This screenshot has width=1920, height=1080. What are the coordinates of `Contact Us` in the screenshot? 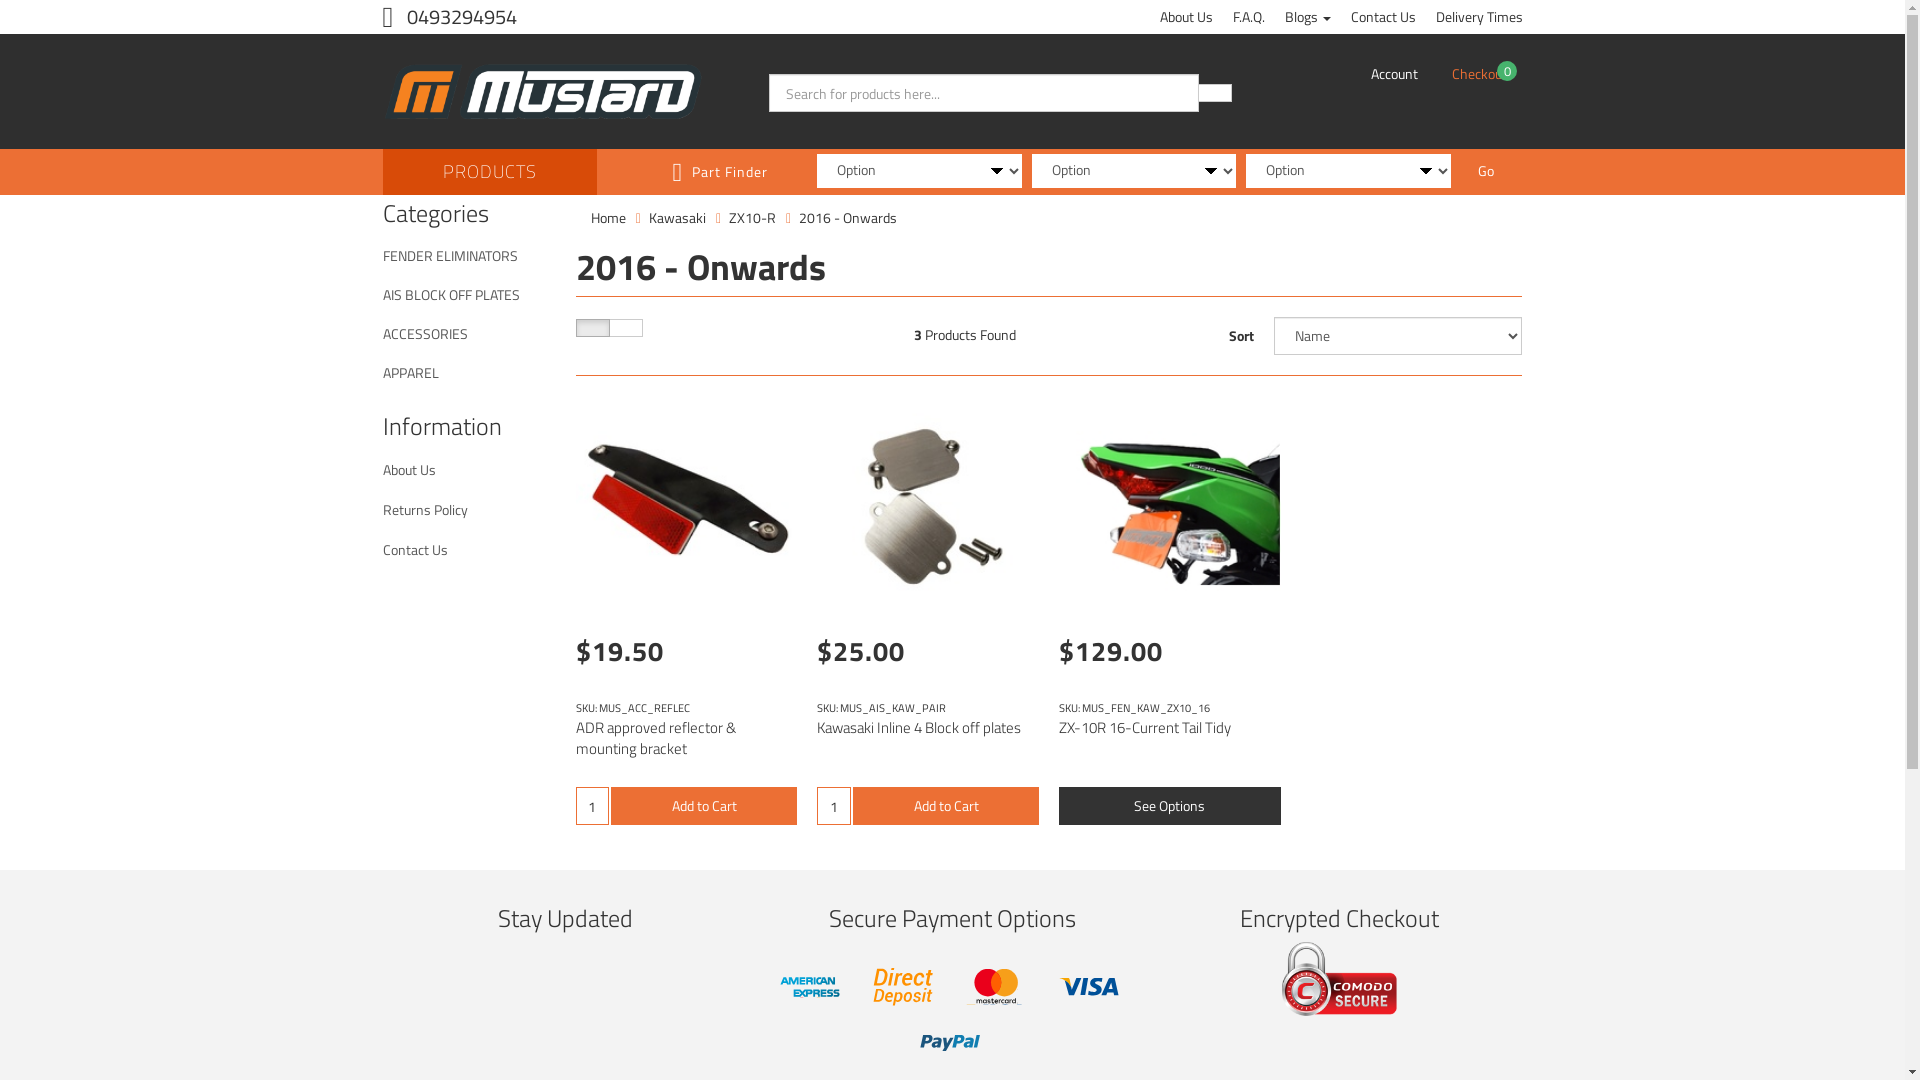 It's located at (1382, 17).